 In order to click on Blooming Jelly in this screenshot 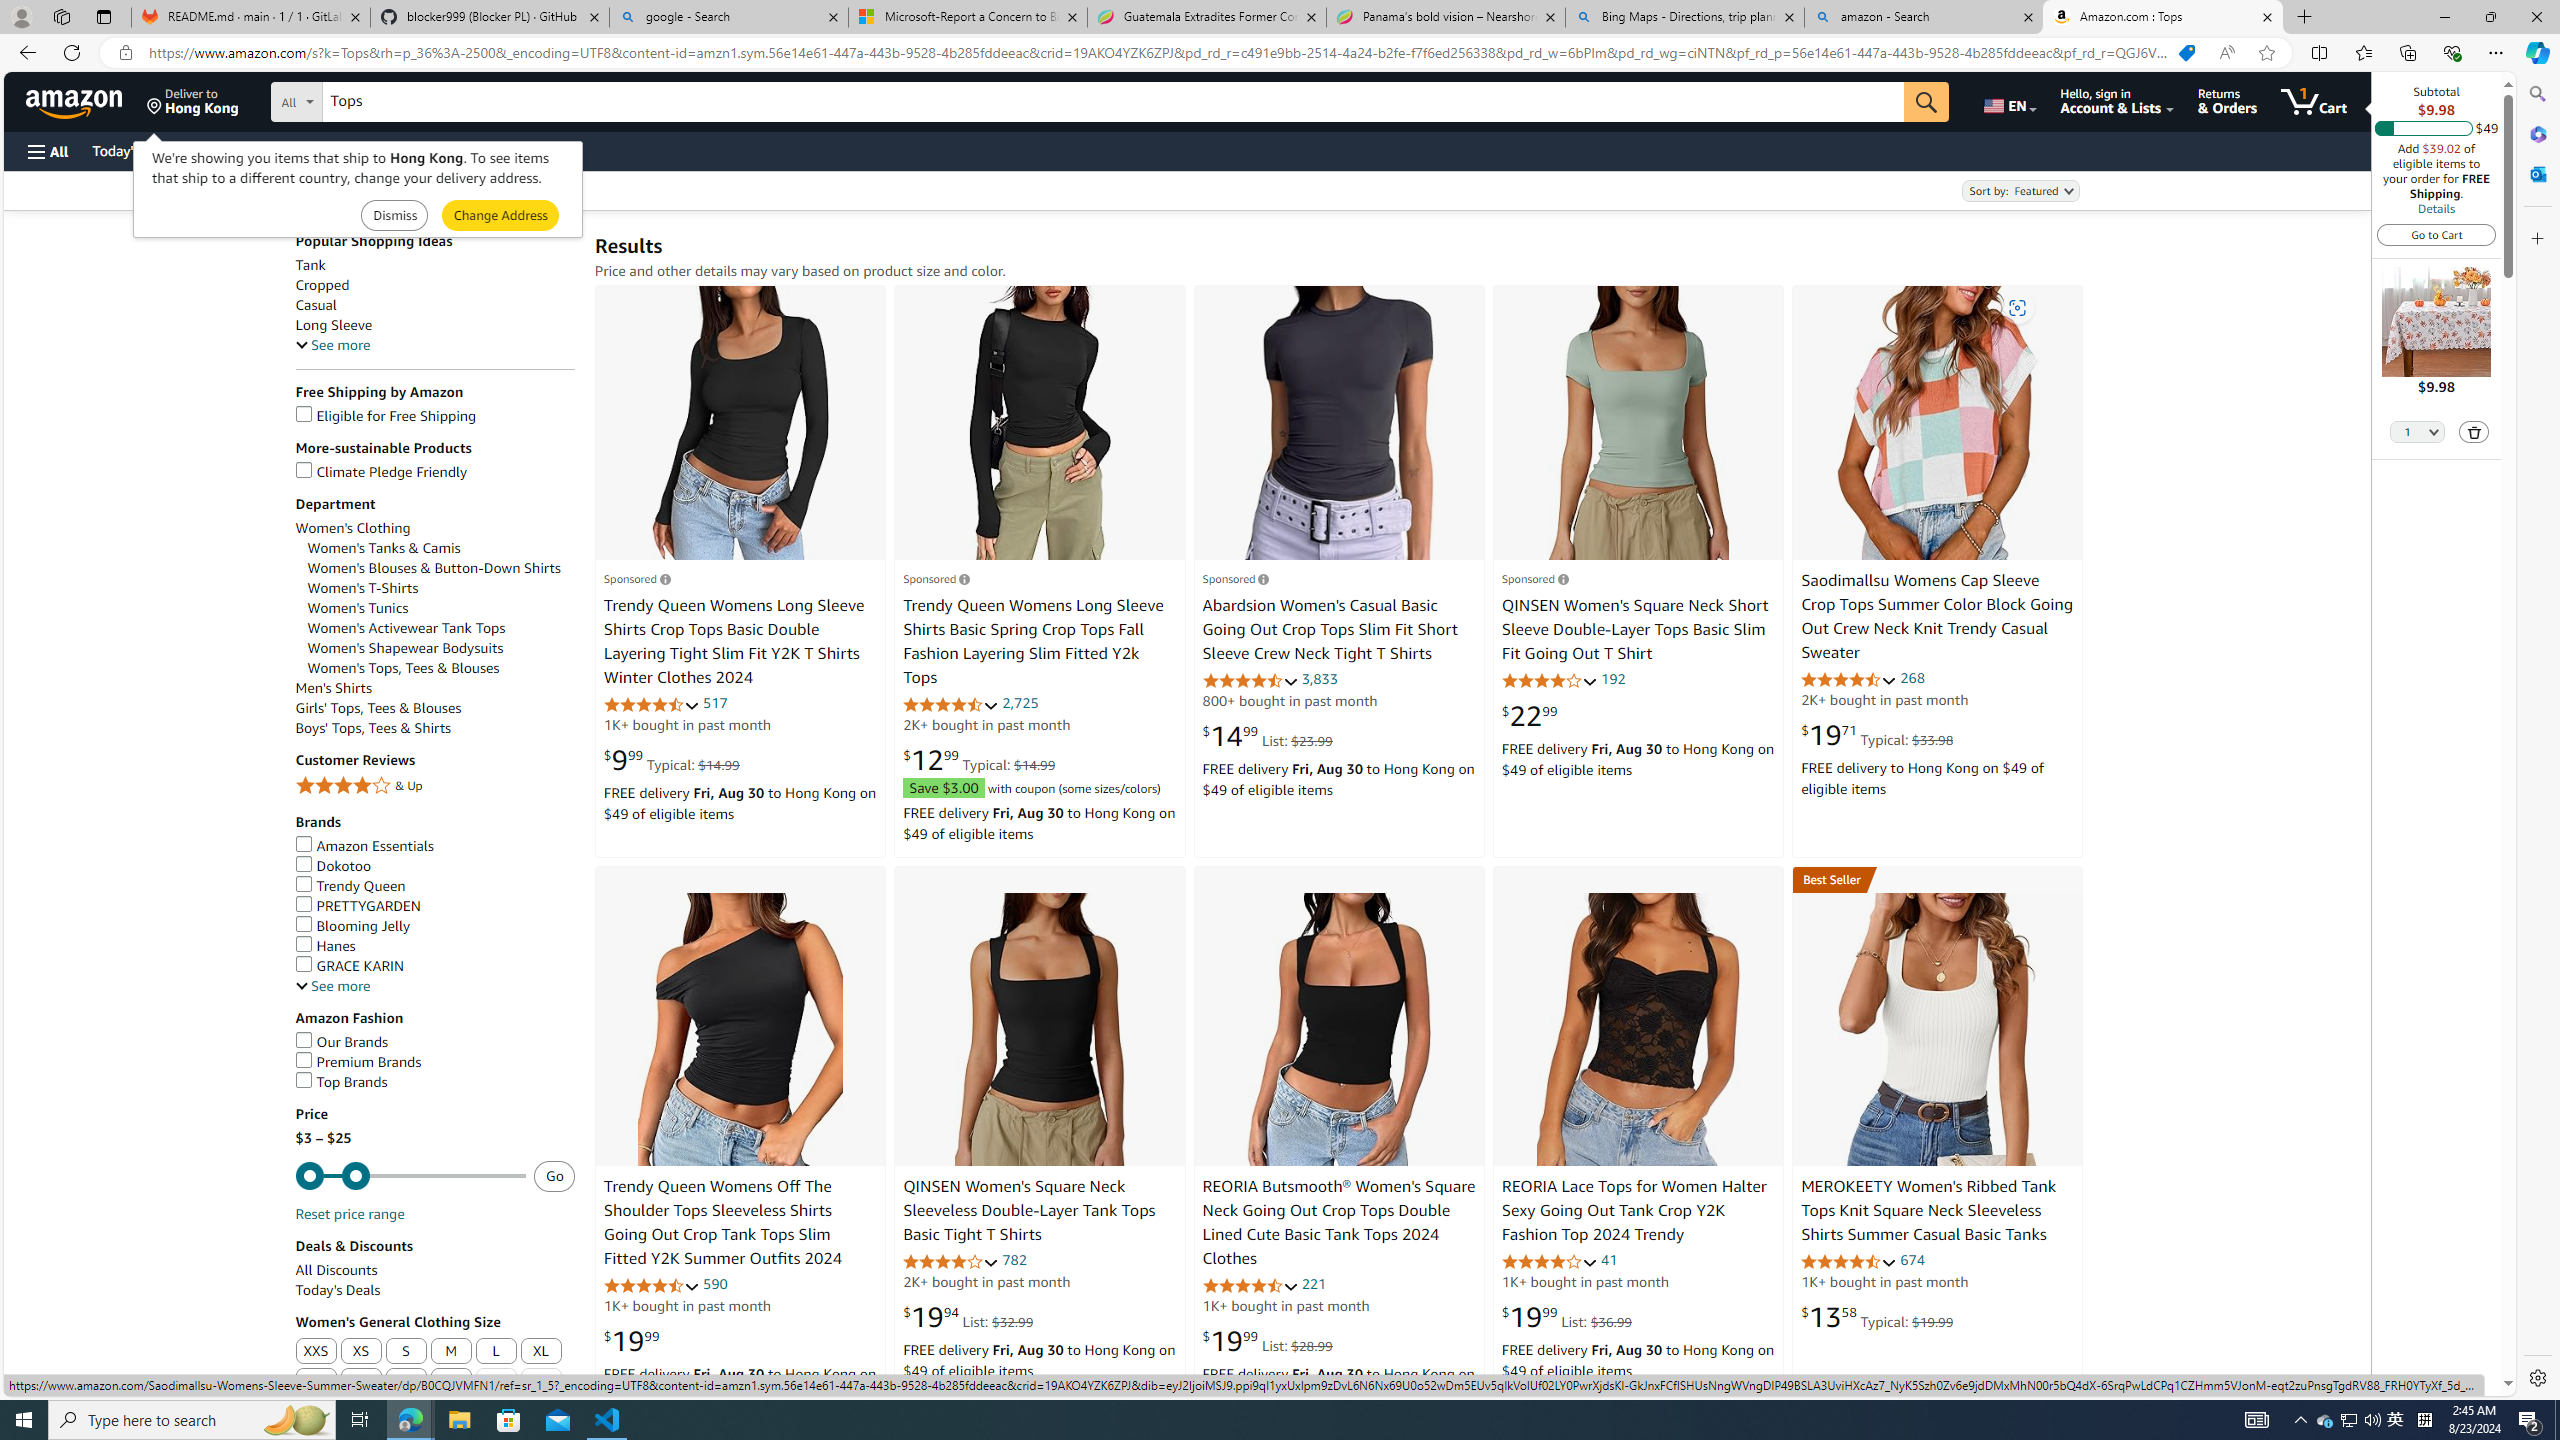, I will do `click(435, 926)`.